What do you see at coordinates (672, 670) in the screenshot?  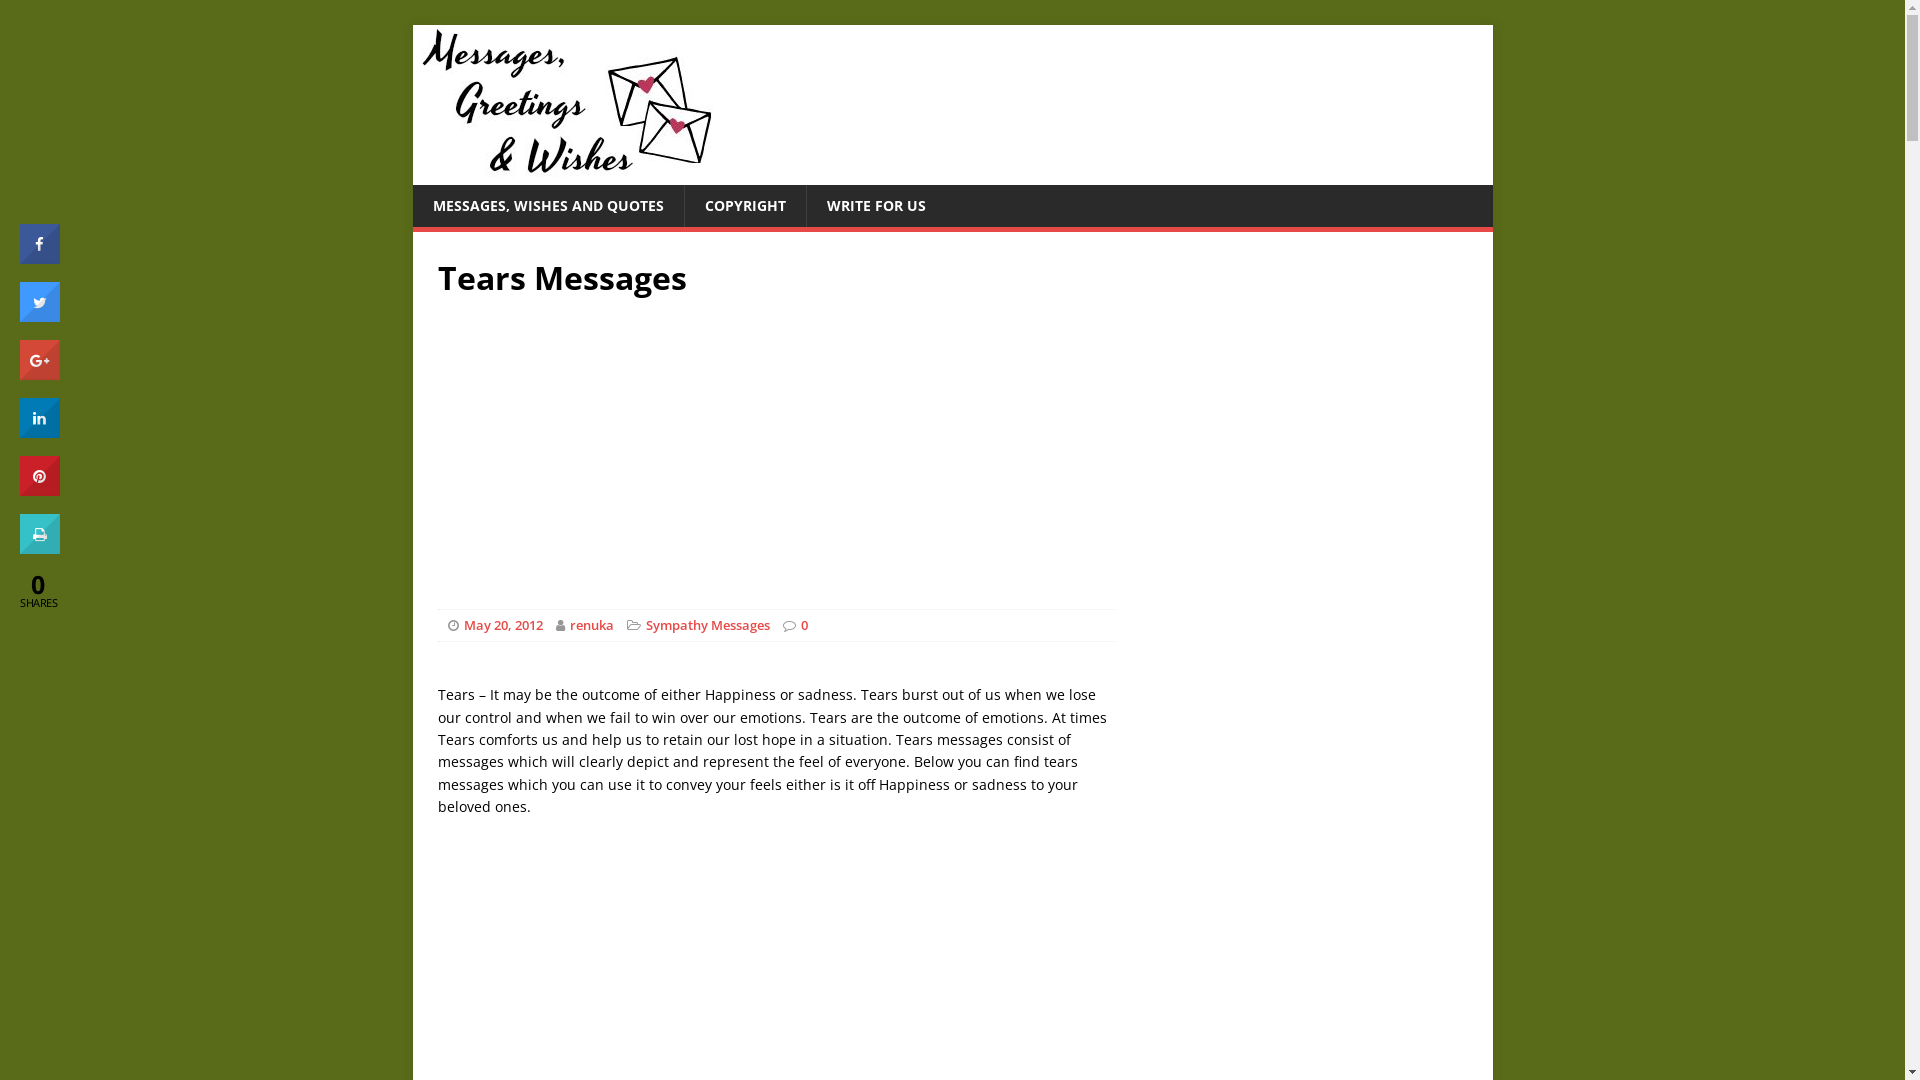 I see `Advertisement` at bounding box center [672, 670].